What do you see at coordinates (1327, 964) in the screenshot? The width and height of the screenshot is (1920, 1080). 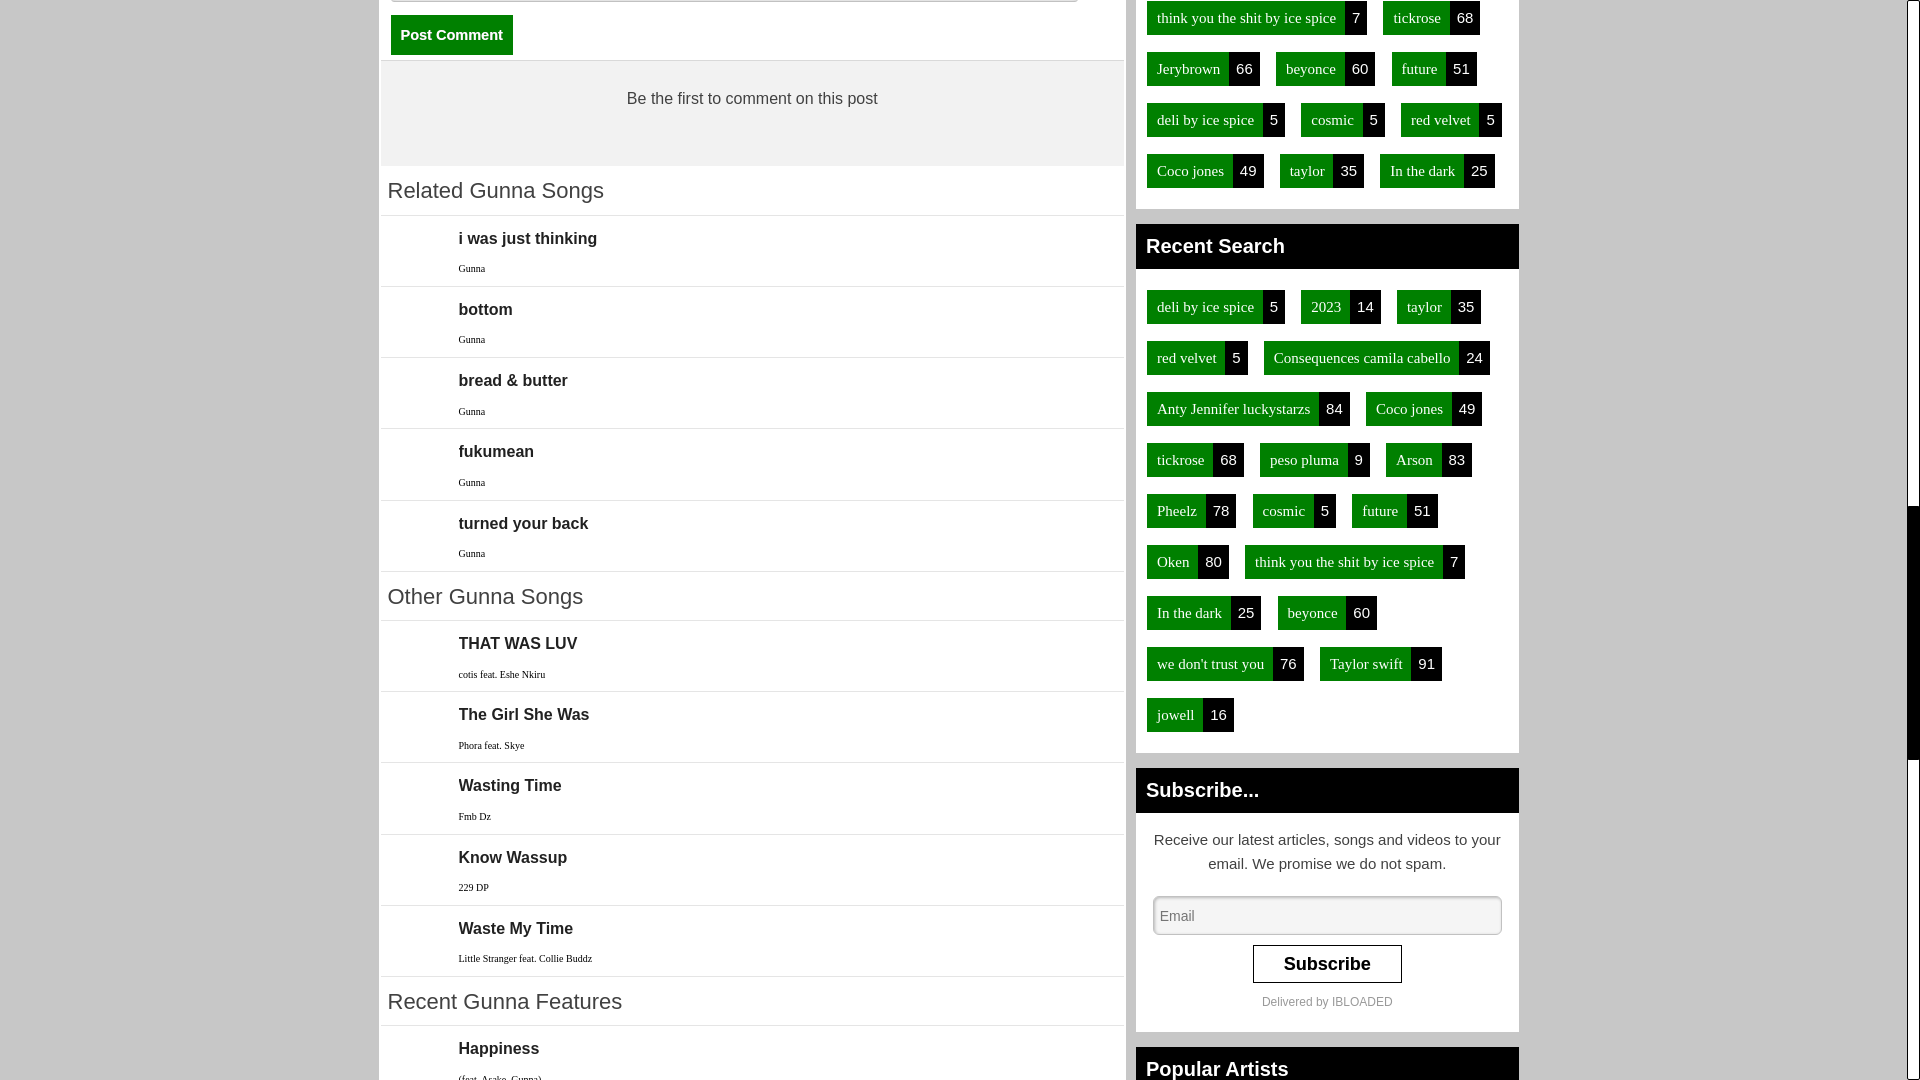 I see `Subscribe` at bounding box center [1327, 964].